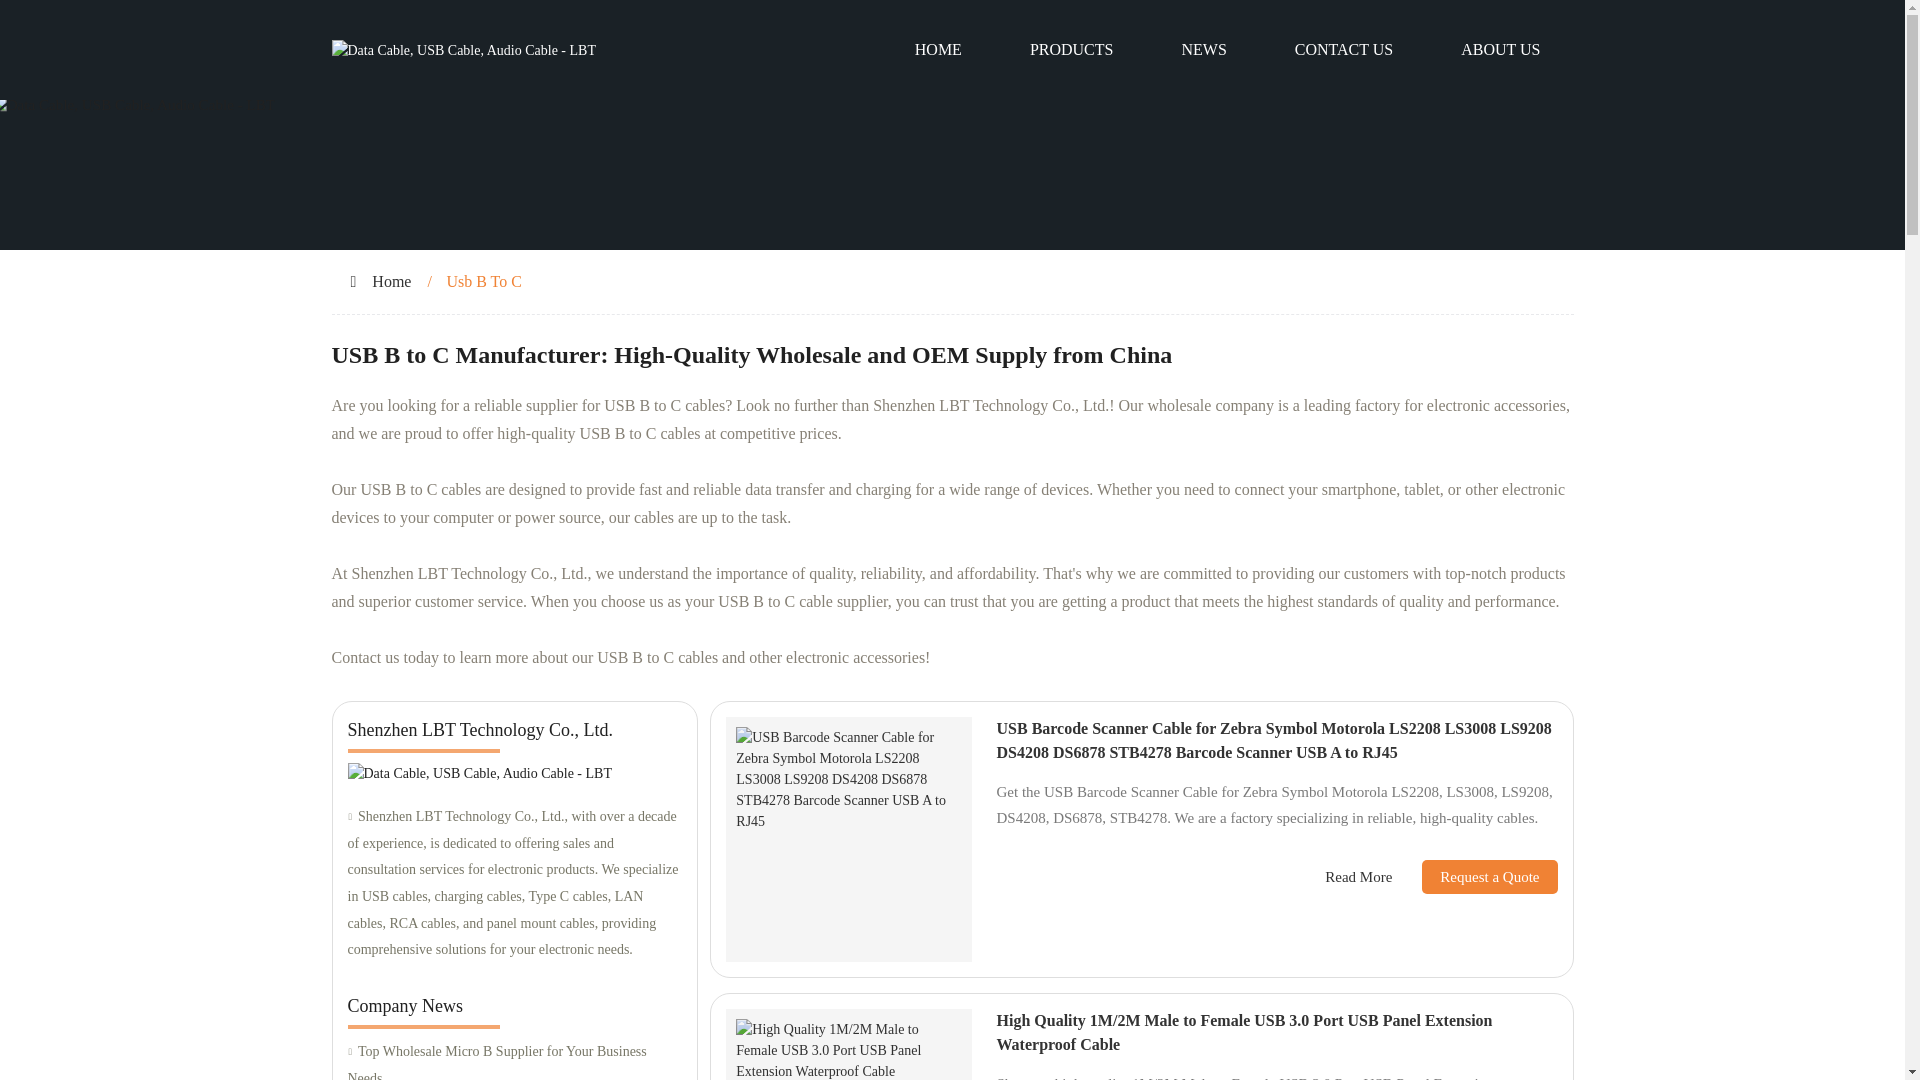 The height and width of the screenshot is (1080, 1920). Describe the element at coordinates (391, 282) in the screenshot. I see `Home` at that location.